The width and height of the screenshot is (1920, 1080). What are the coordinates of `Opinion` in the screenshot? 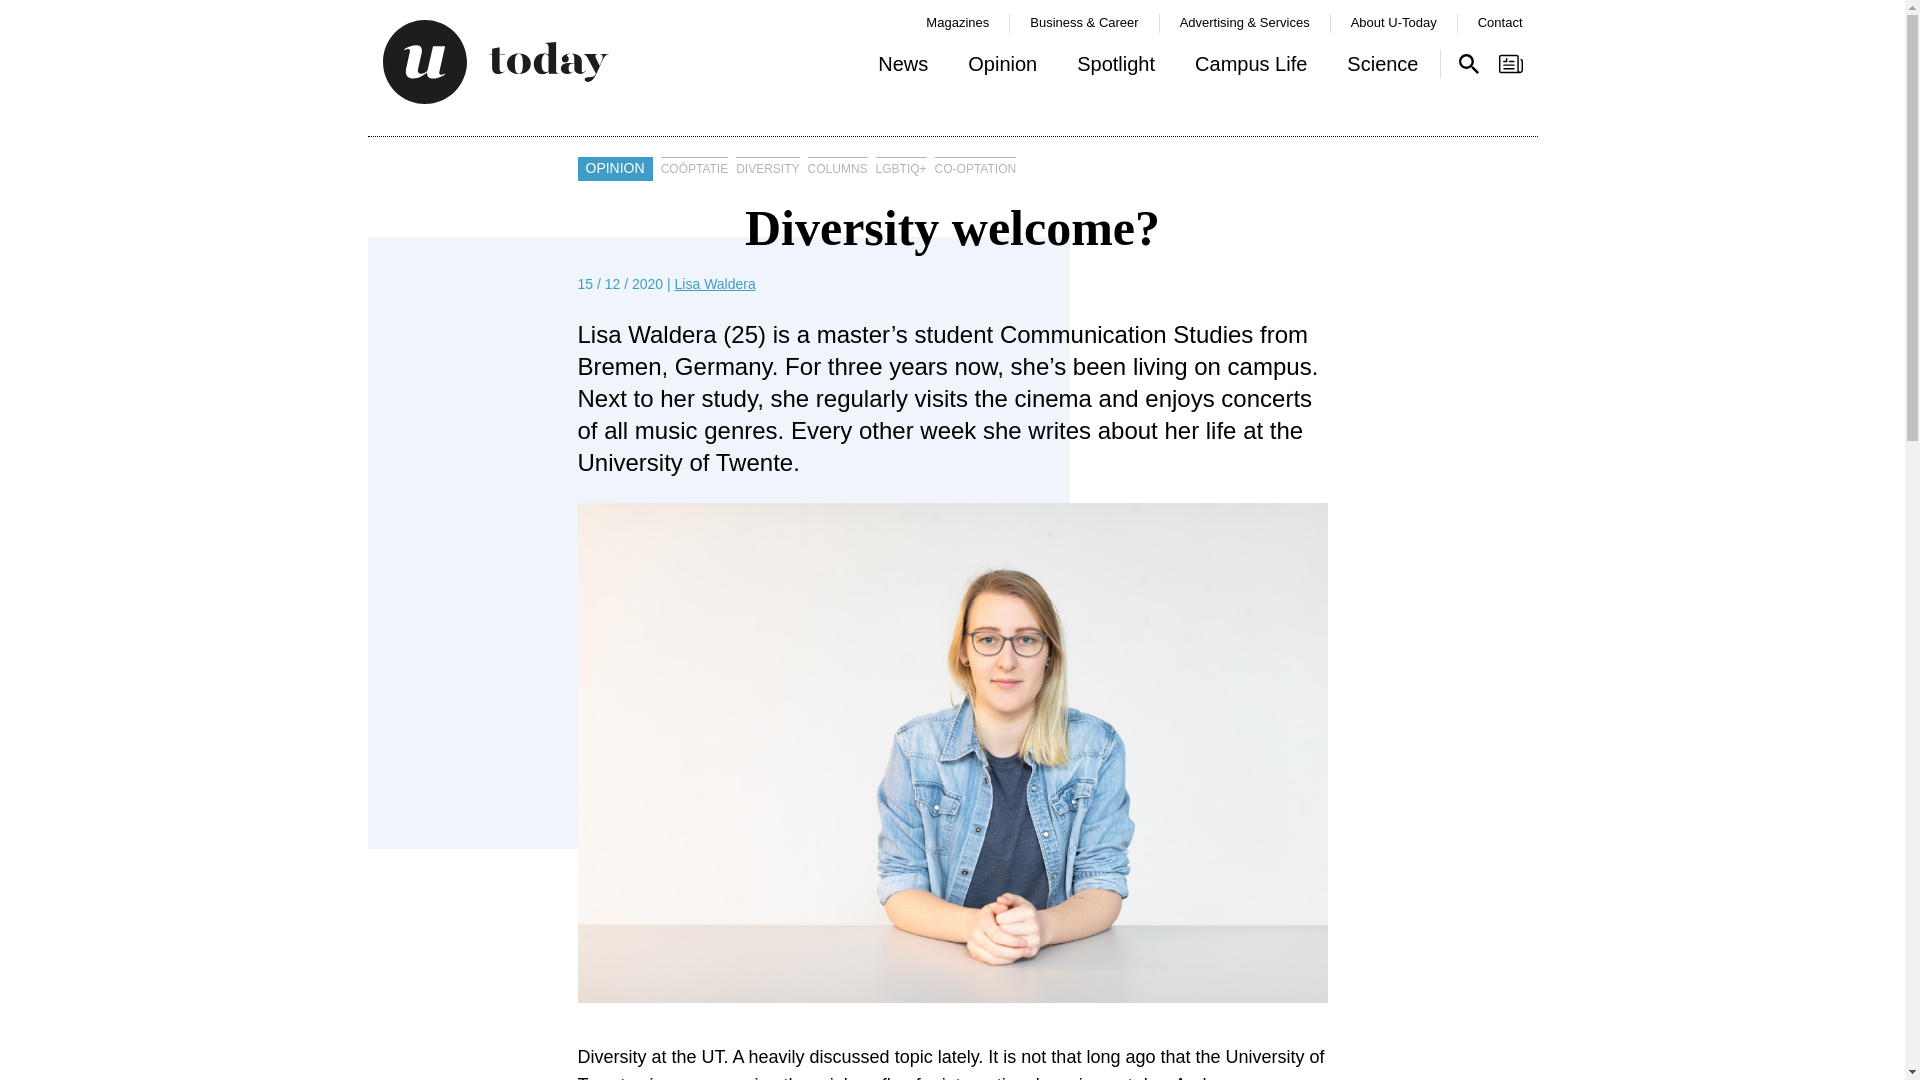 It's located at (1002, 68).